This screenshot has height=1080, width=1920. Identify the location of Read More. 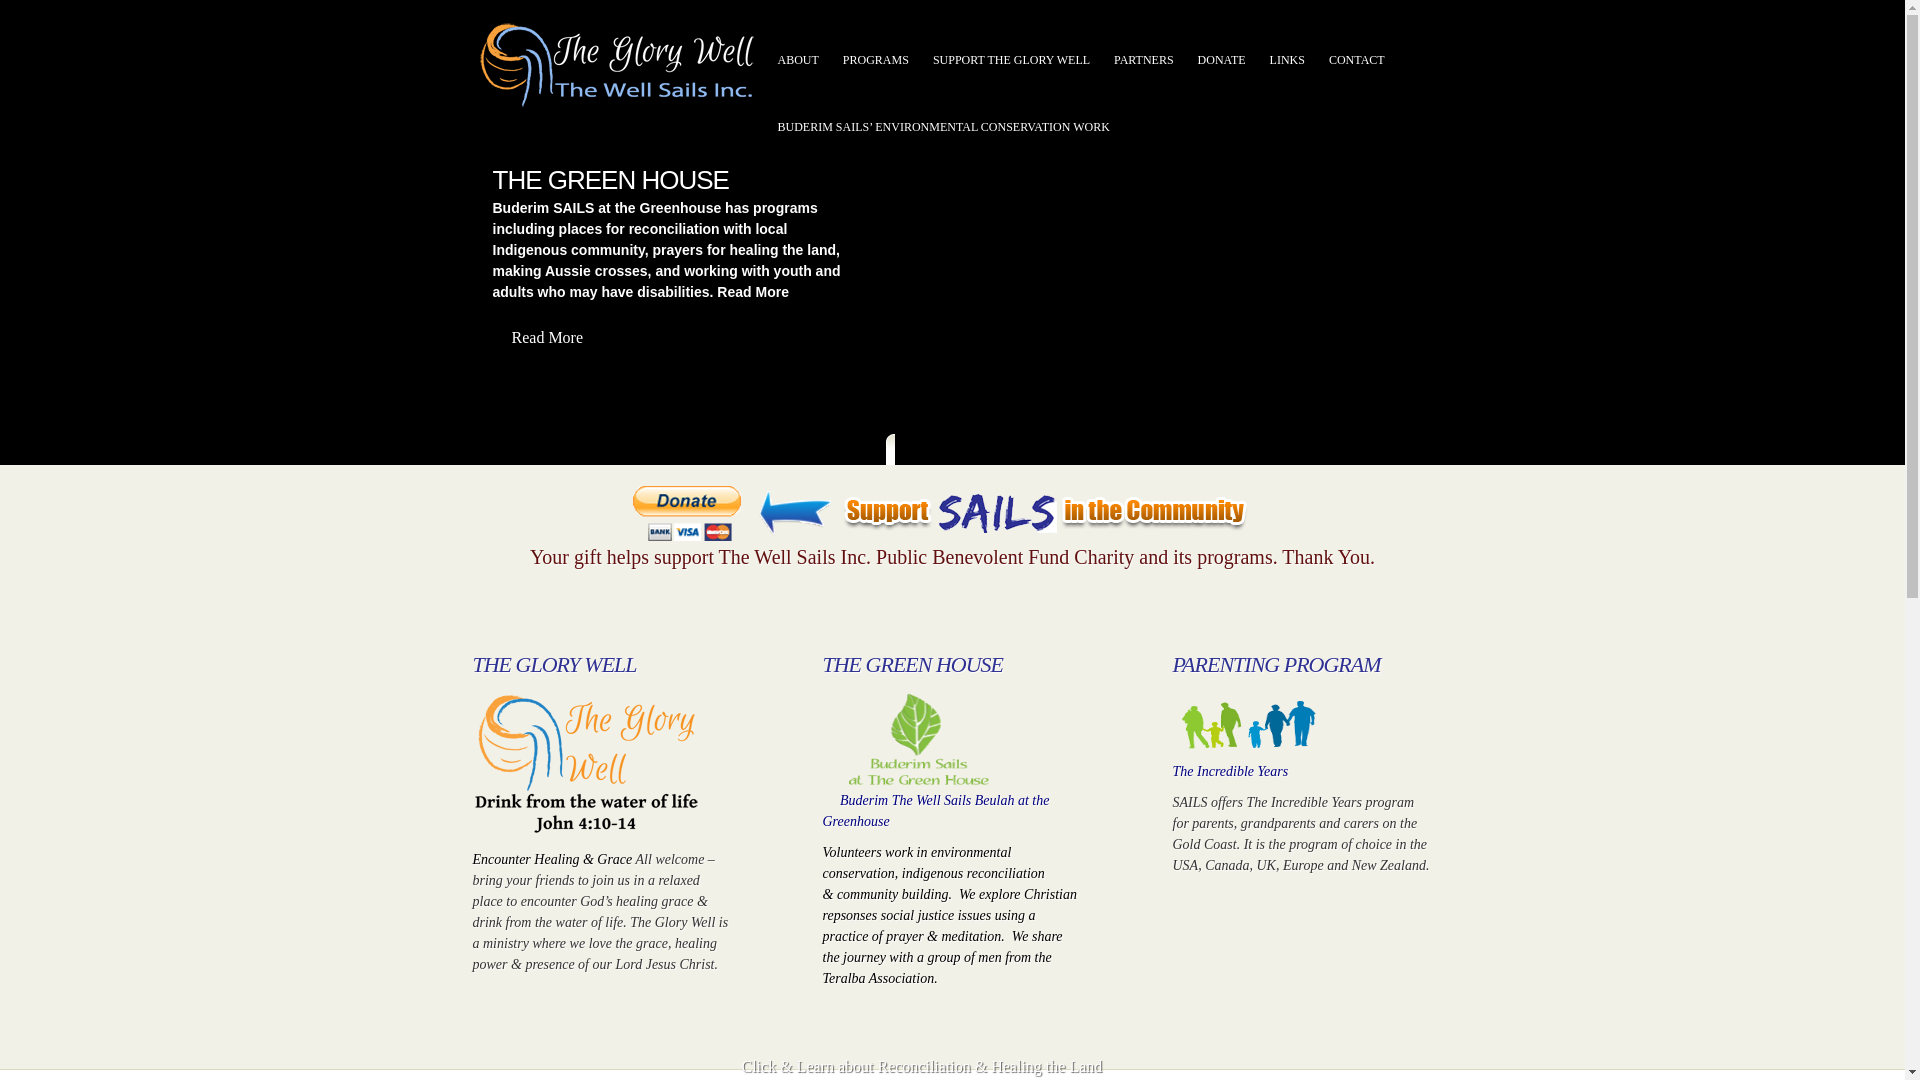
(546, 340).